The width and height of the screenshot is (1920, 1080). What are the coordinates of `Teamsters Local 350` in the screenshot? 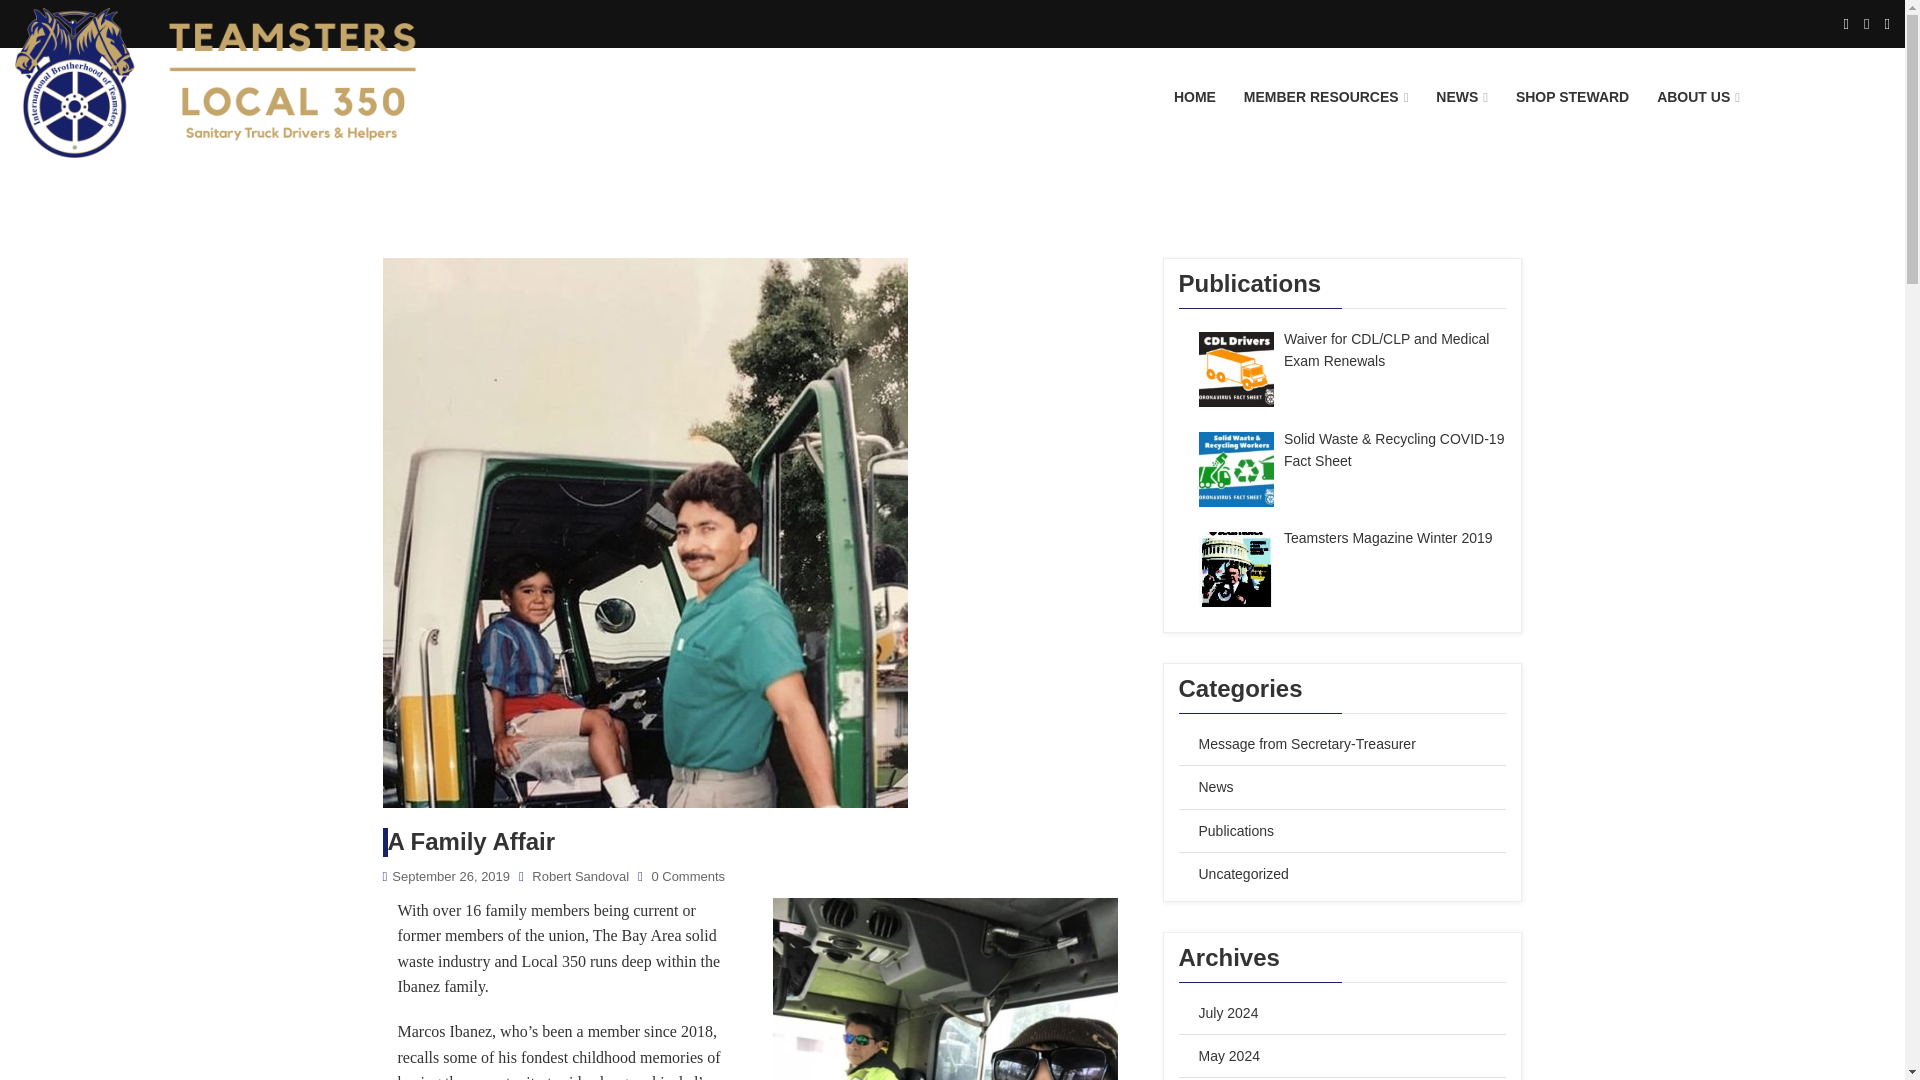 It's located at (238, 115).